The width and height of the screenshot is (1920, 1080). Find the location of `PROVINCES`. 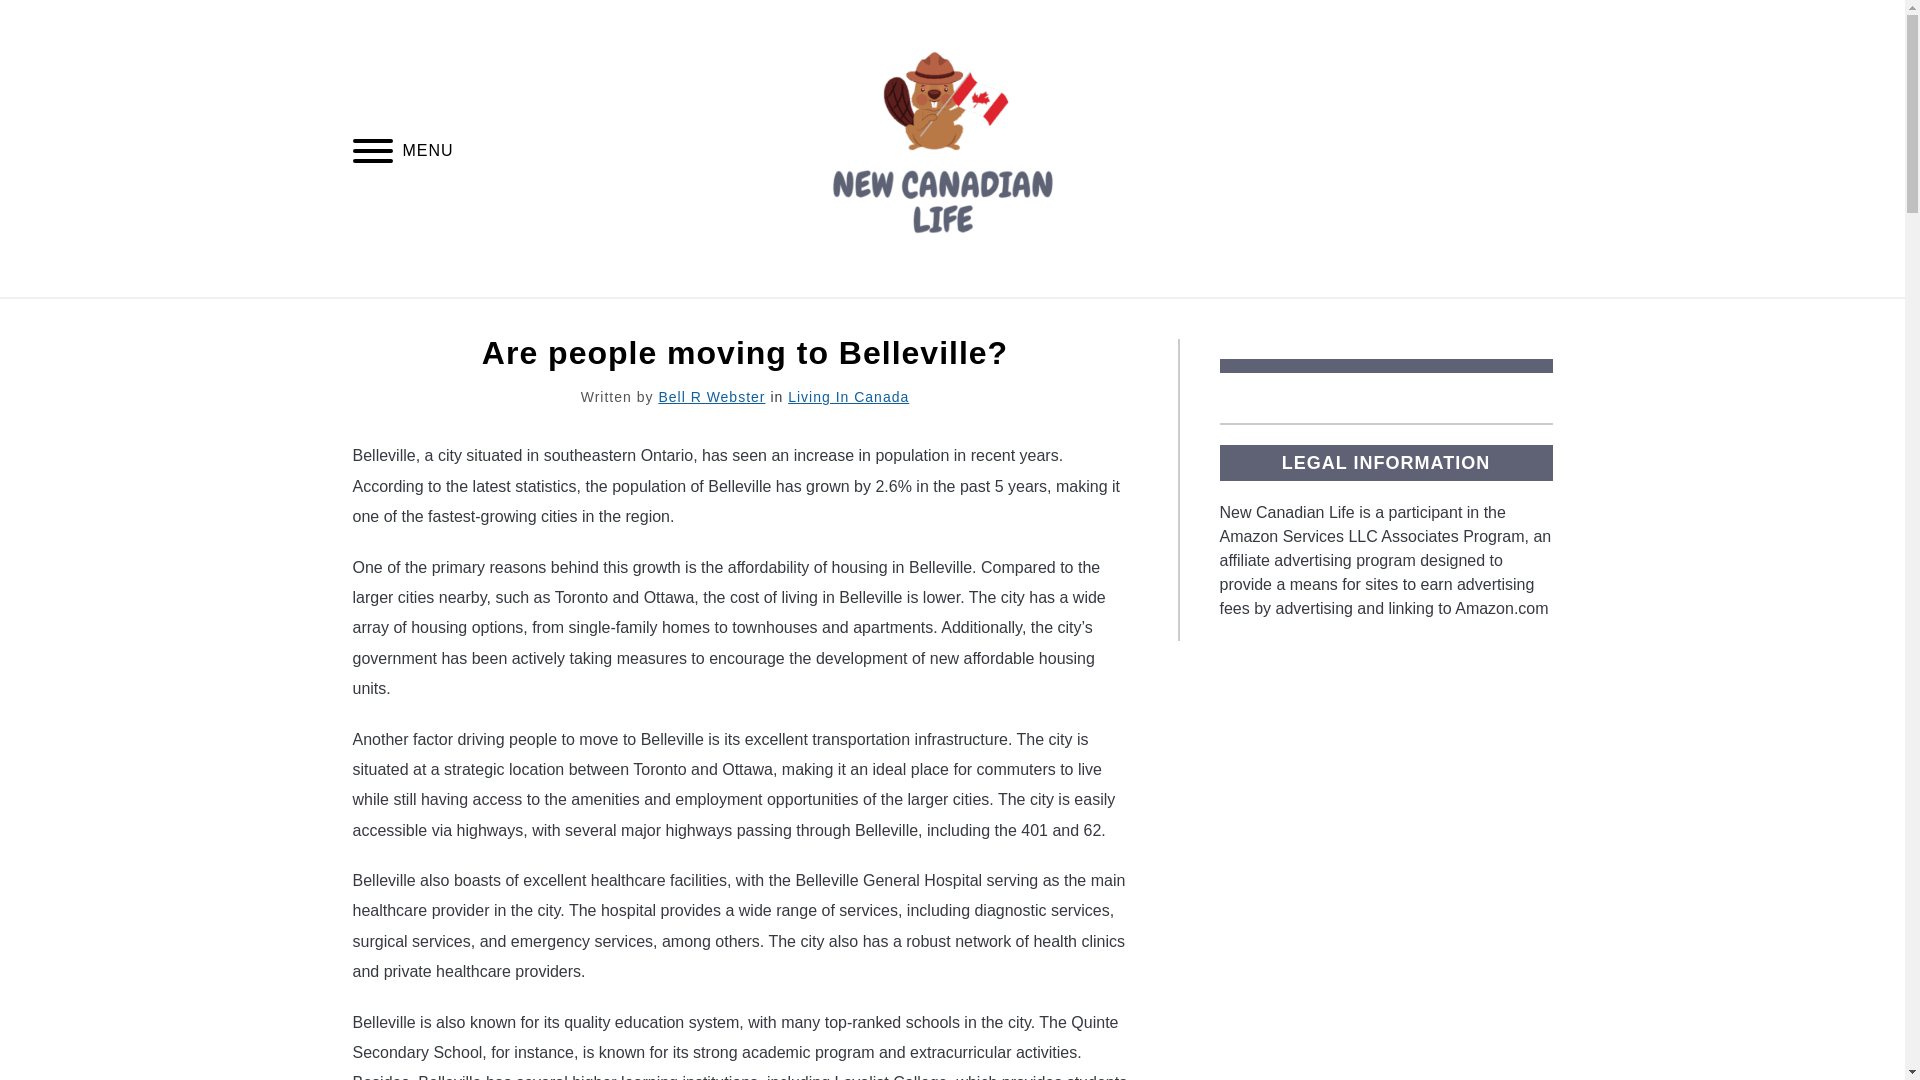

PROVINCES is located at coordinates (1120, 321).